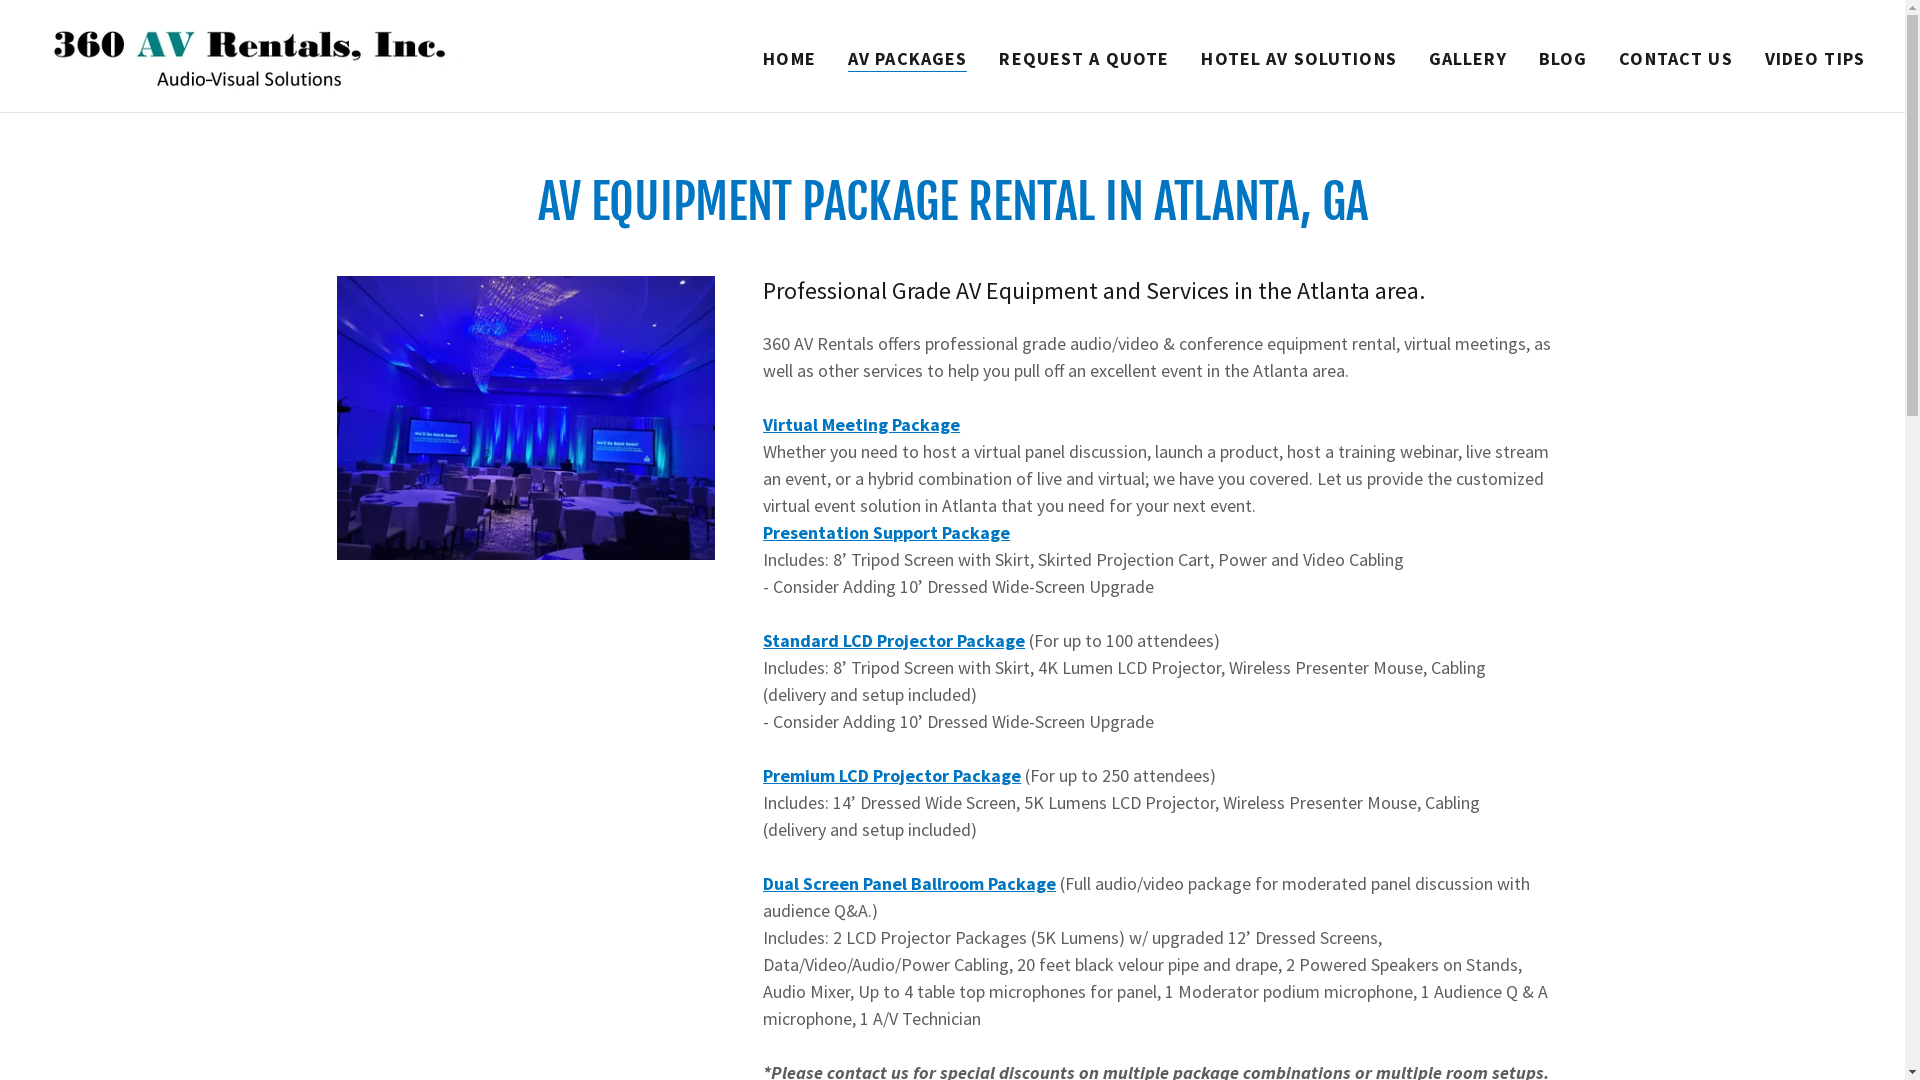 The width and height of the screenshot is (1920, 1080). I want to click on REQUEST A QUOTE, so click(1084, 58).